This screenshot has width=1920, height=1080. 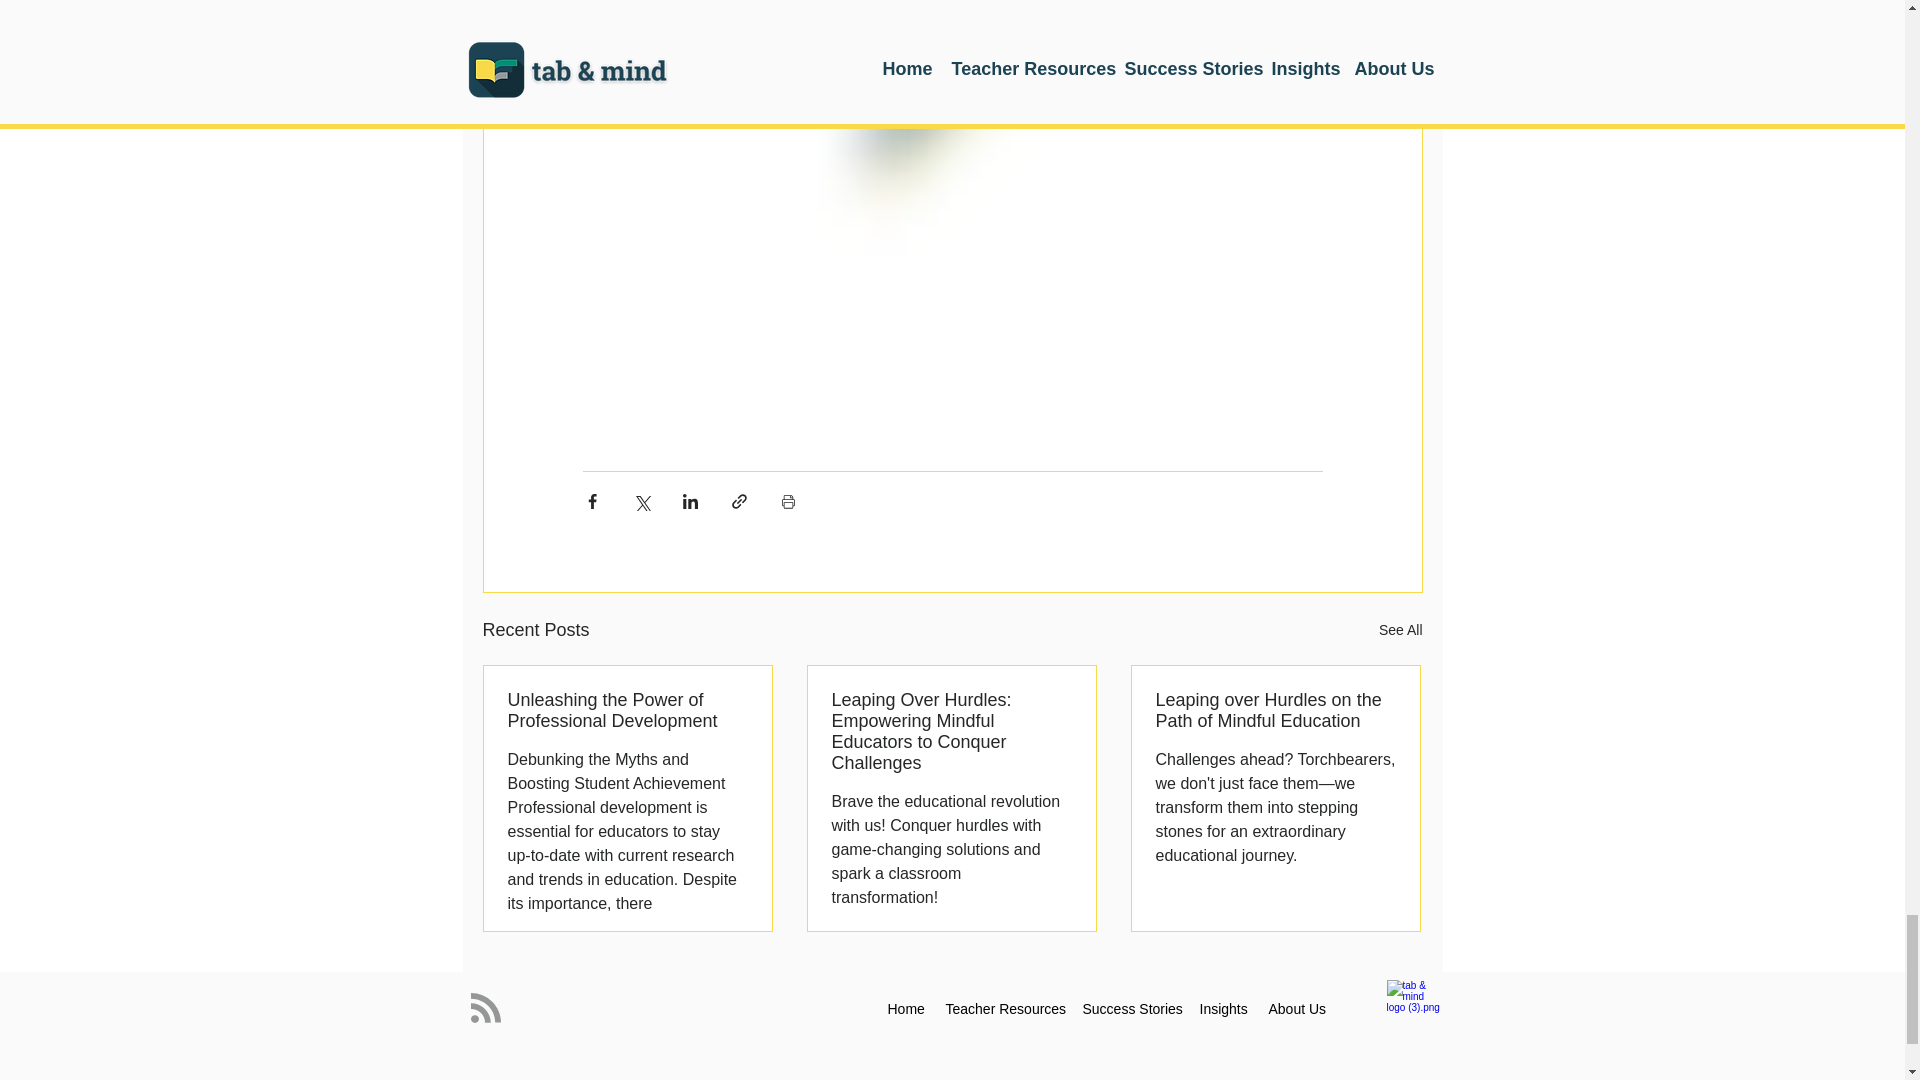 I want to click on See All, so click(x=1400, y=630).